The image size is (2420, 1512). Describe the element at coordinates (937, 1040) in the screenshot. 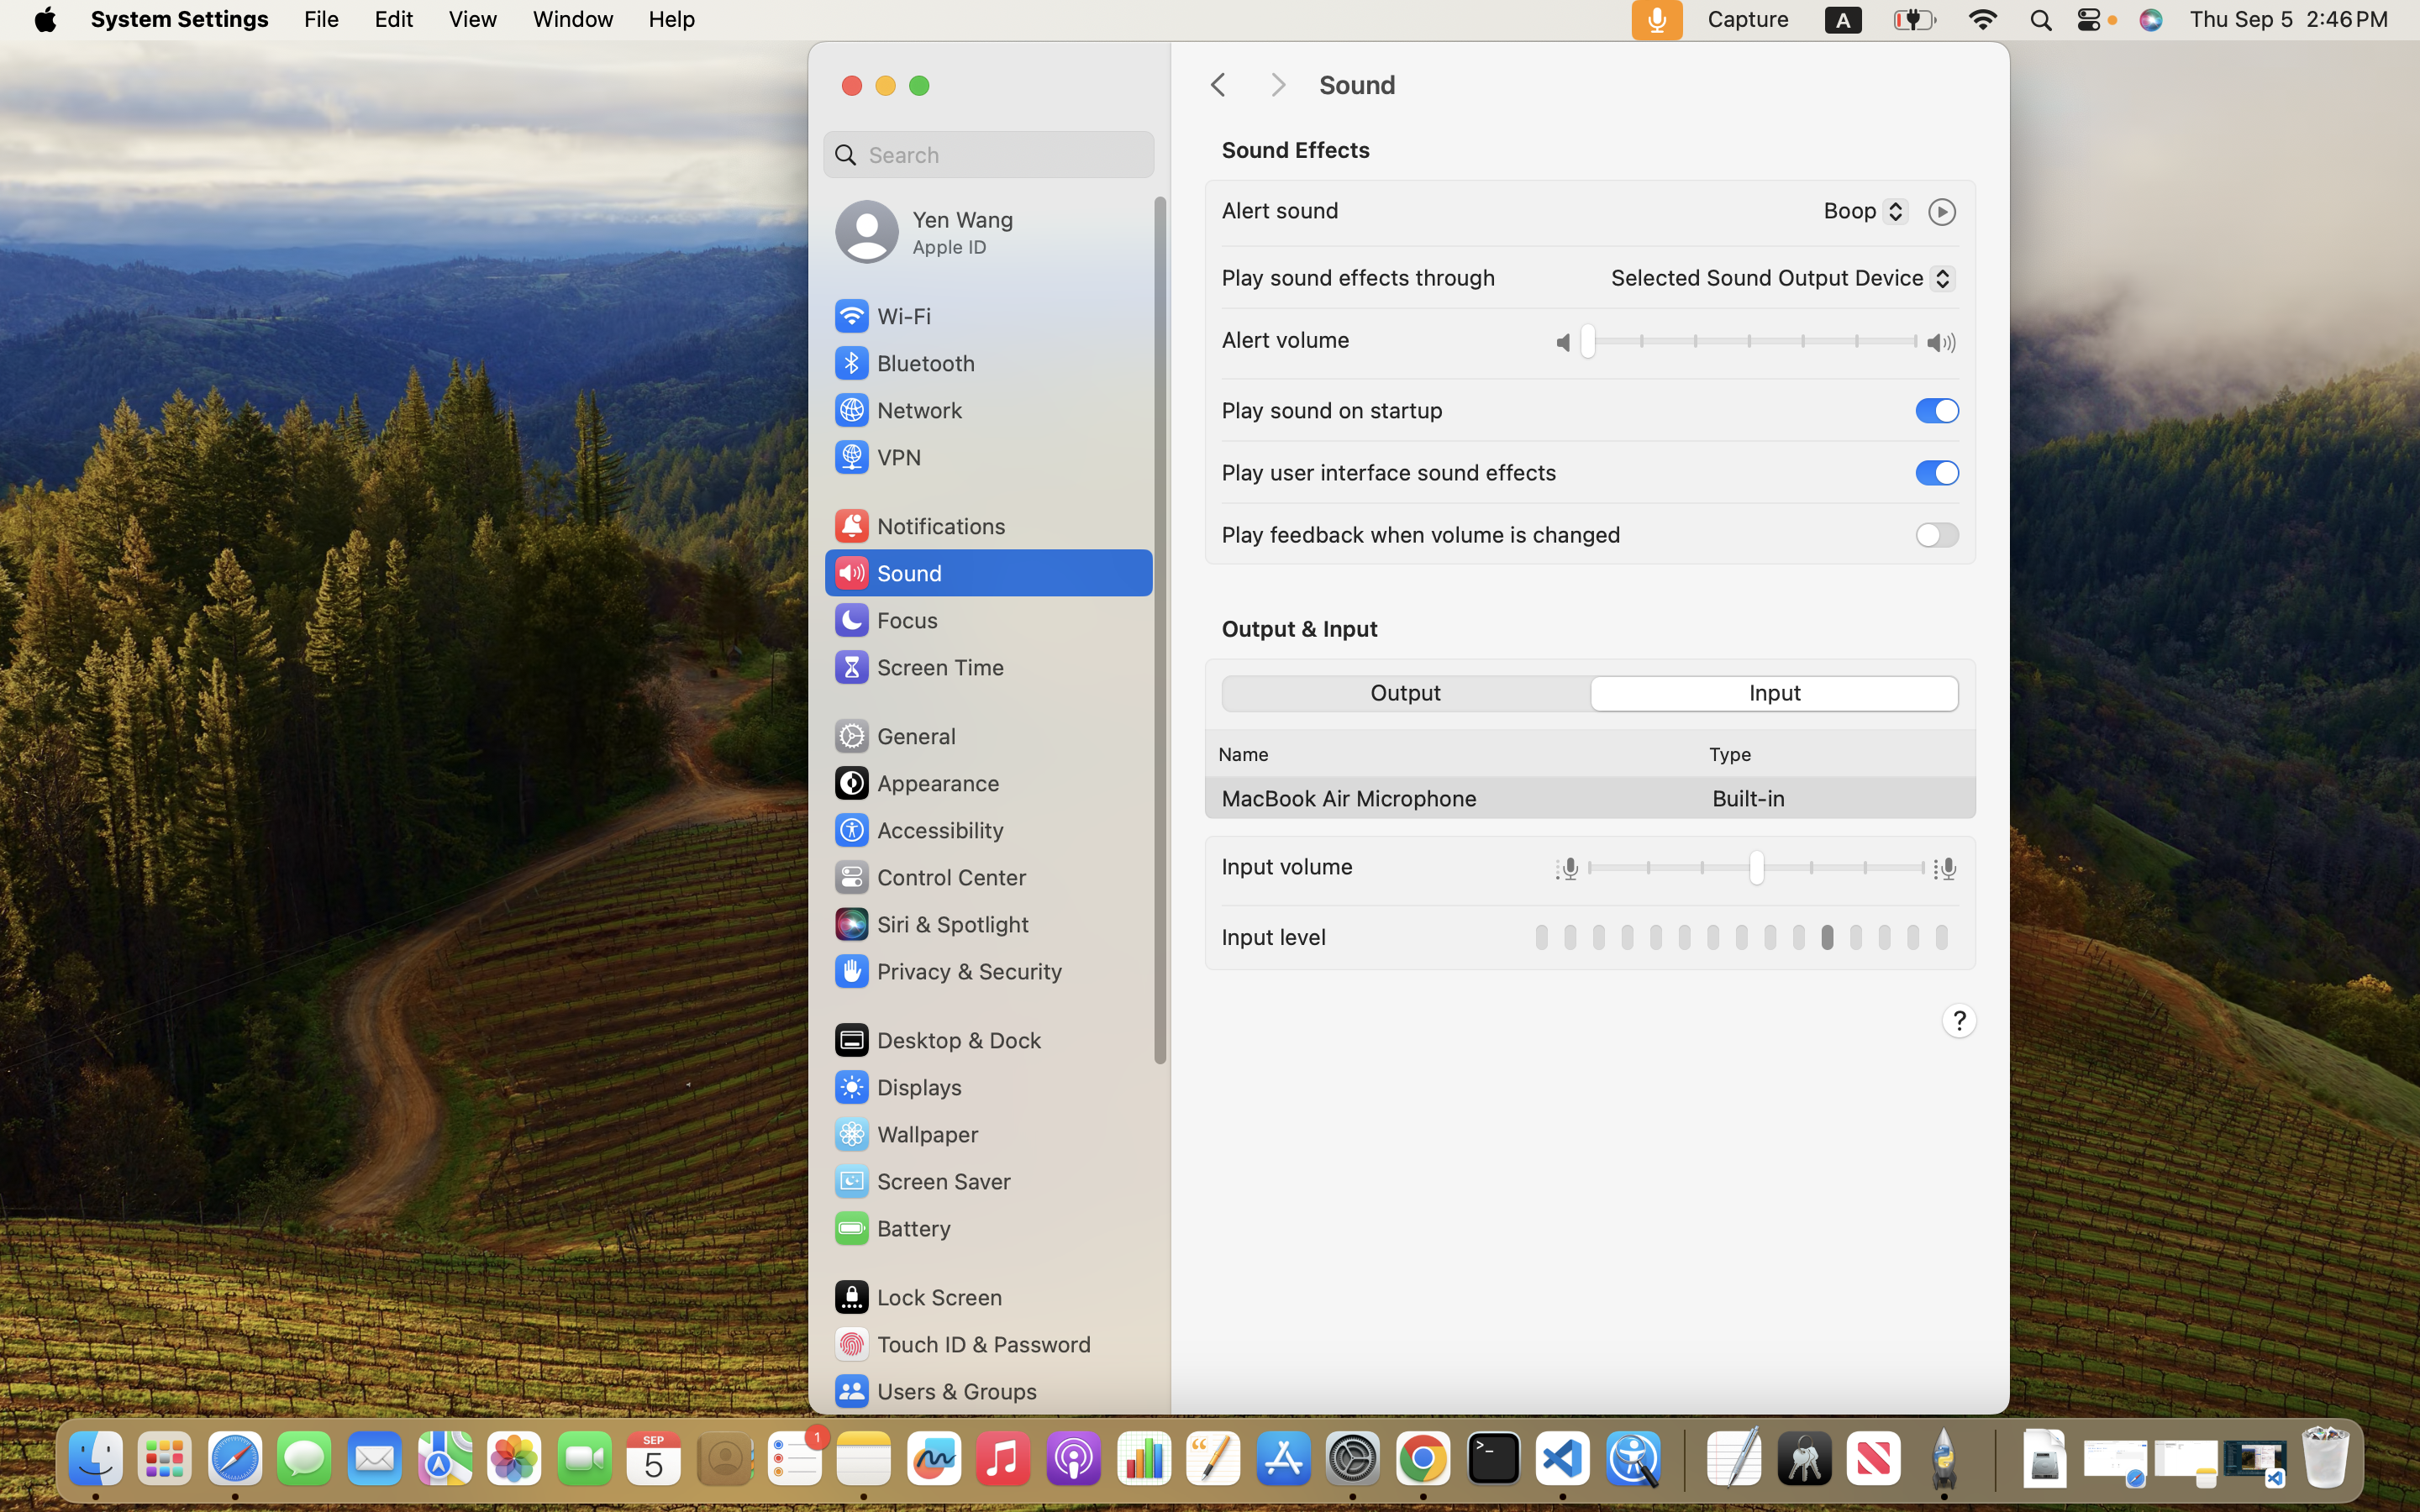

I see `Desktop & Dock` at that location.